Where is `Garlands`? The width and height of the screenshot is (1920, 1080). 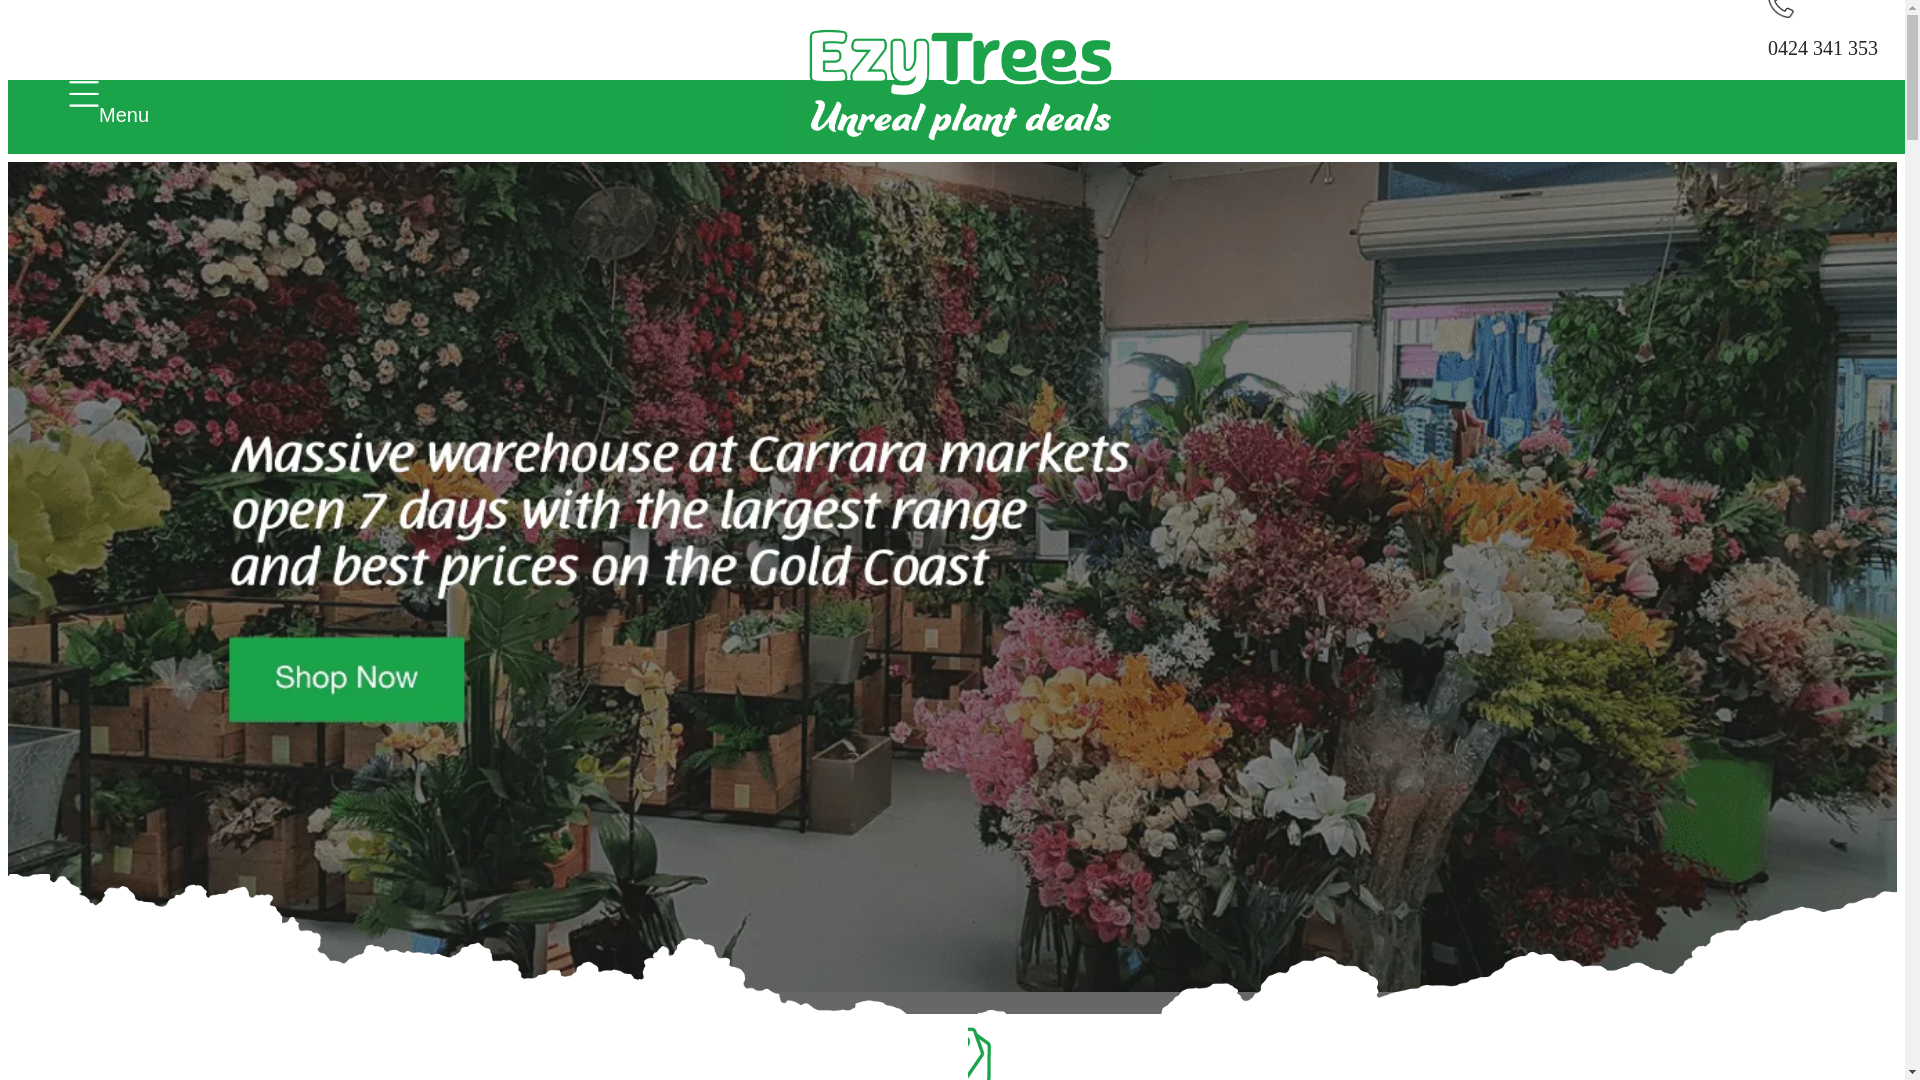 Garlands is located at coordinates (144, 576).